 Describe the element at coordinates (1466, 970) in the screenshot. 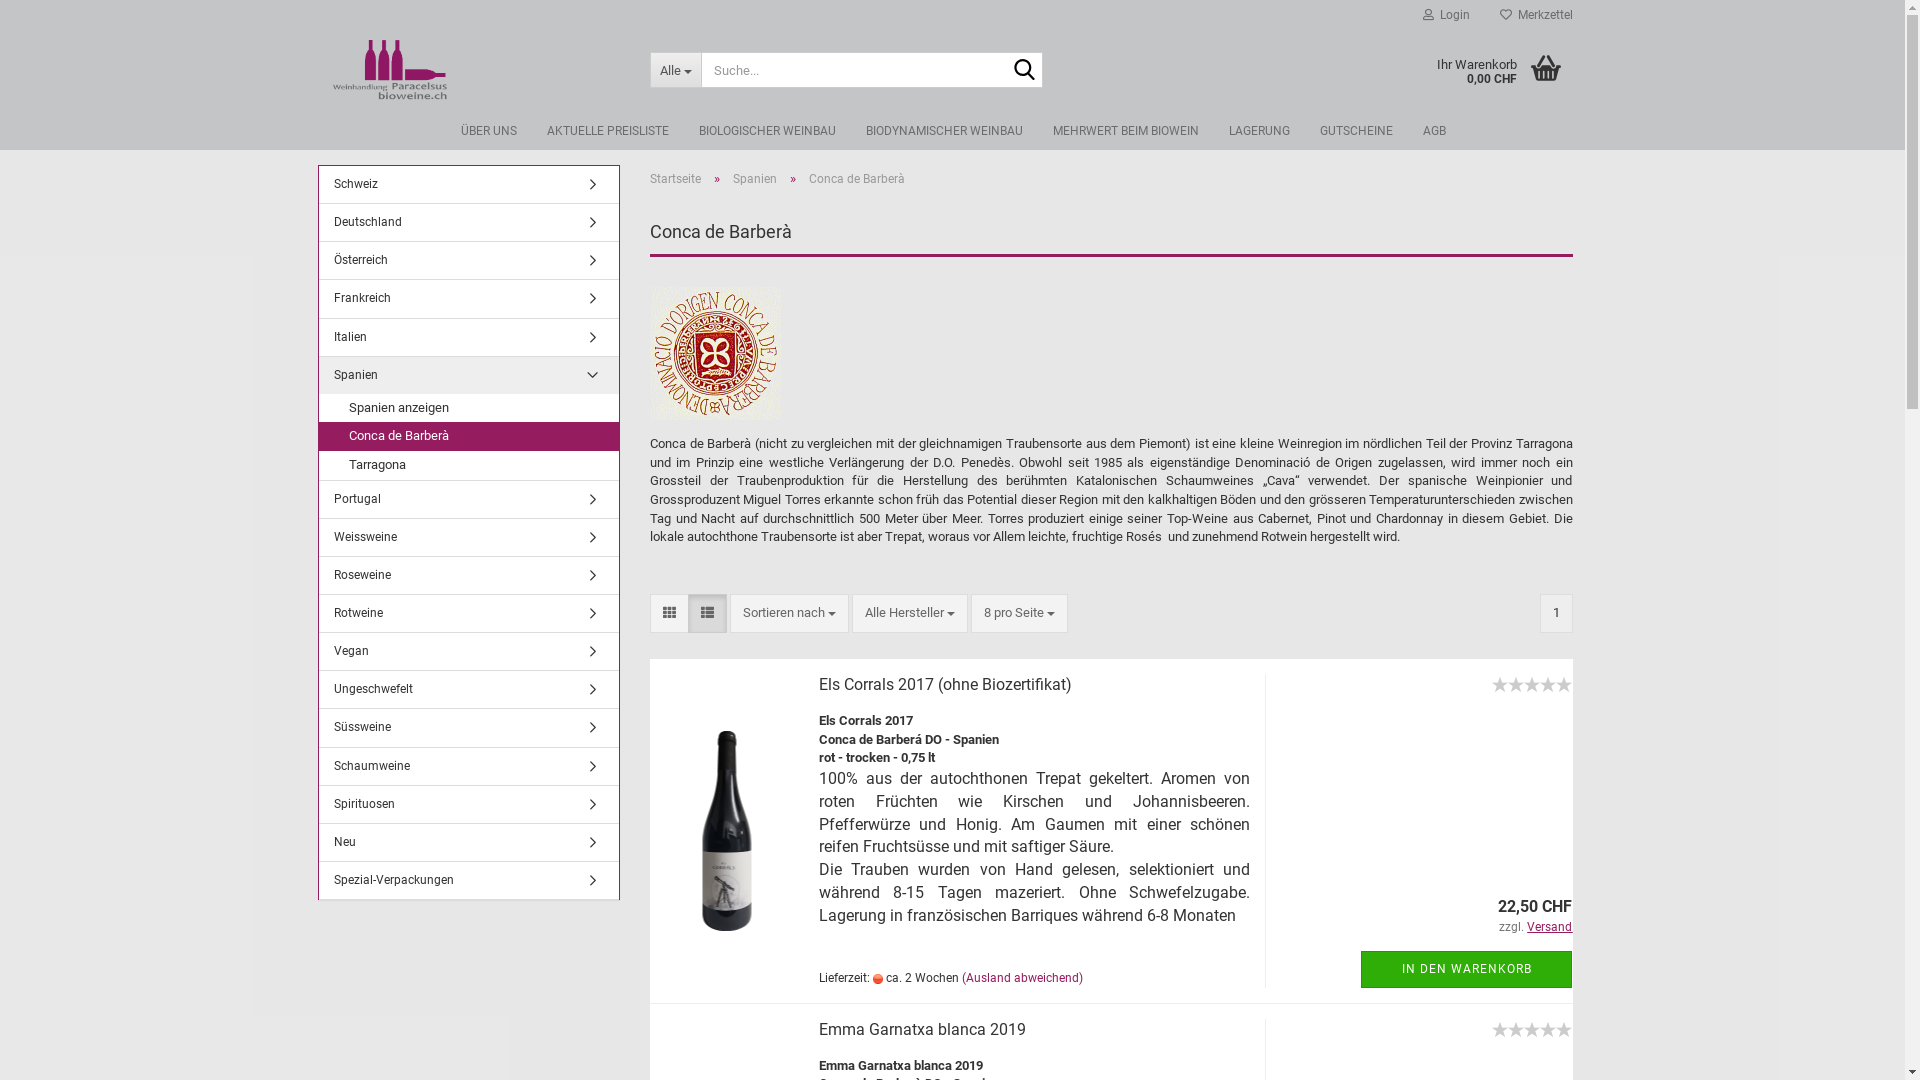

I see `IN DEN WARENKORB` at that location.